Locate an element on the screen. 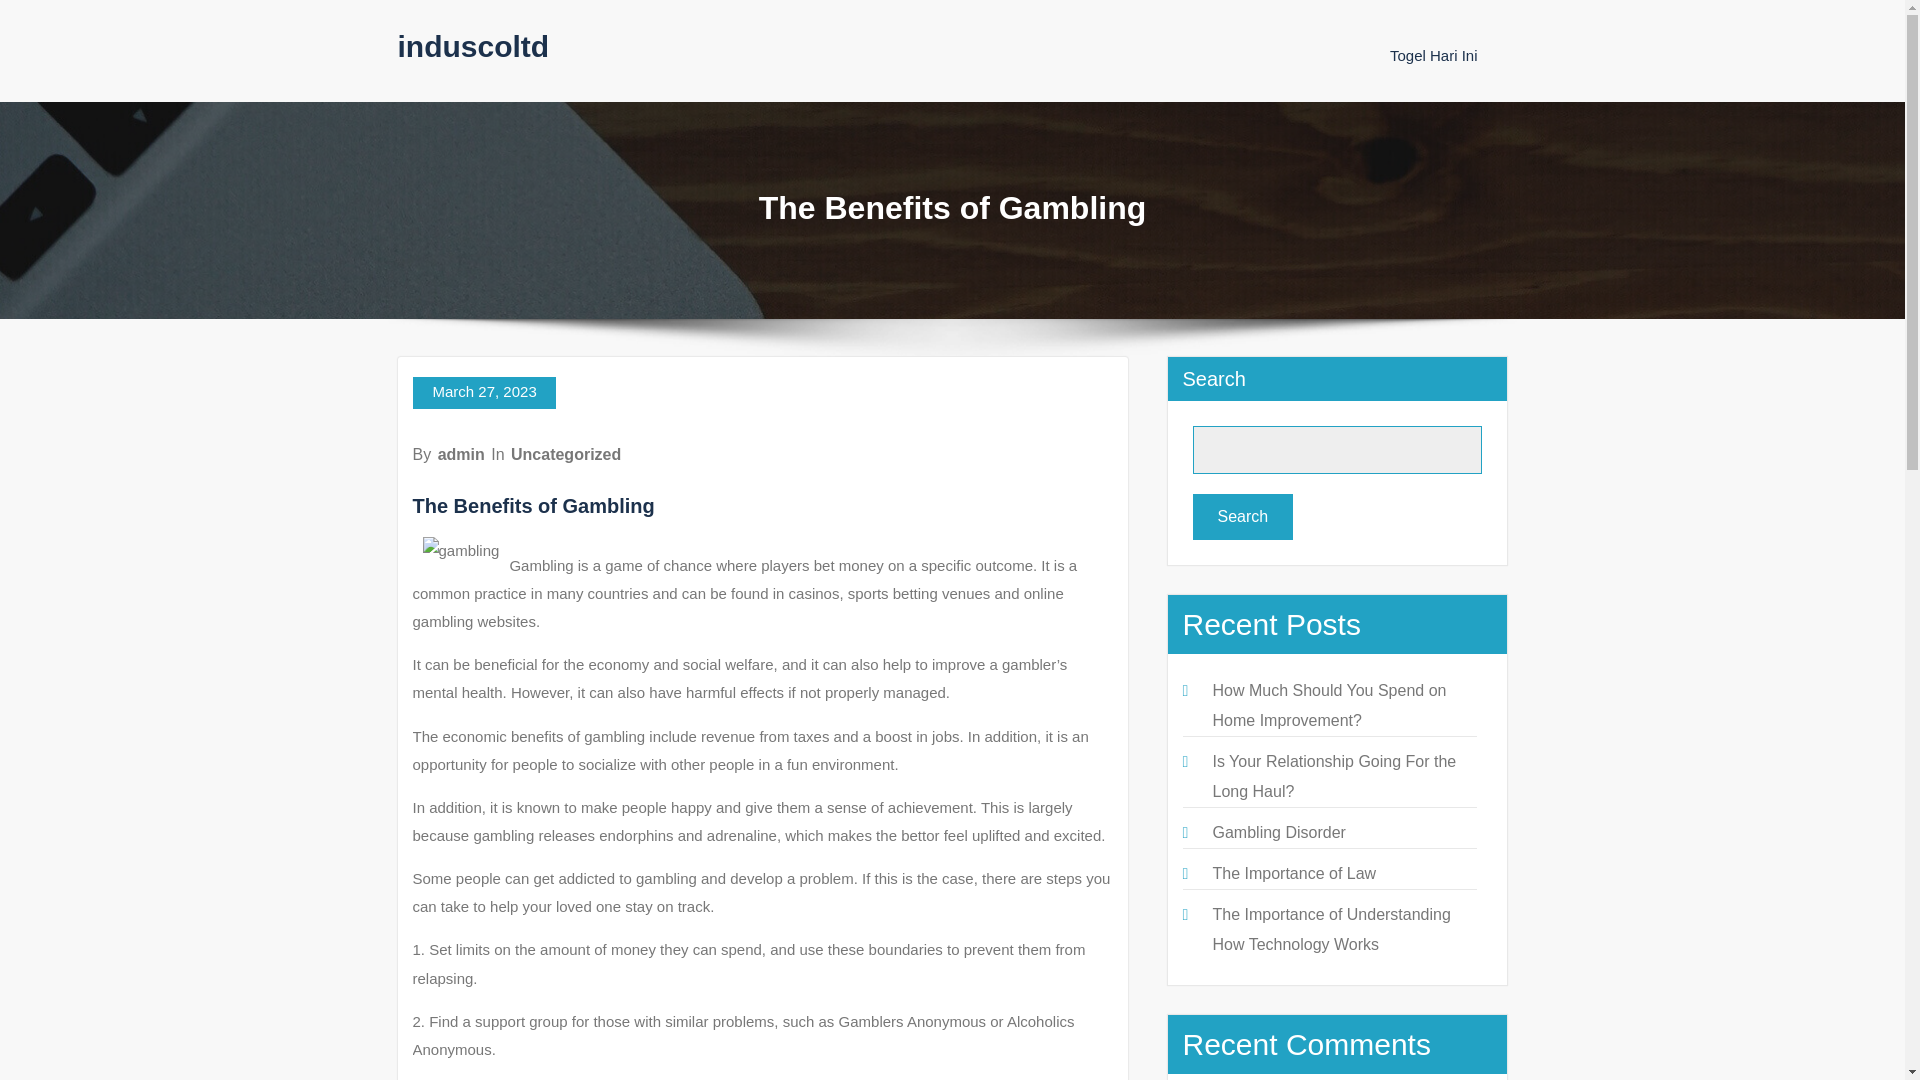  How Much Should You Spend on Home Improvement? is located at coordinates (1328, 705).